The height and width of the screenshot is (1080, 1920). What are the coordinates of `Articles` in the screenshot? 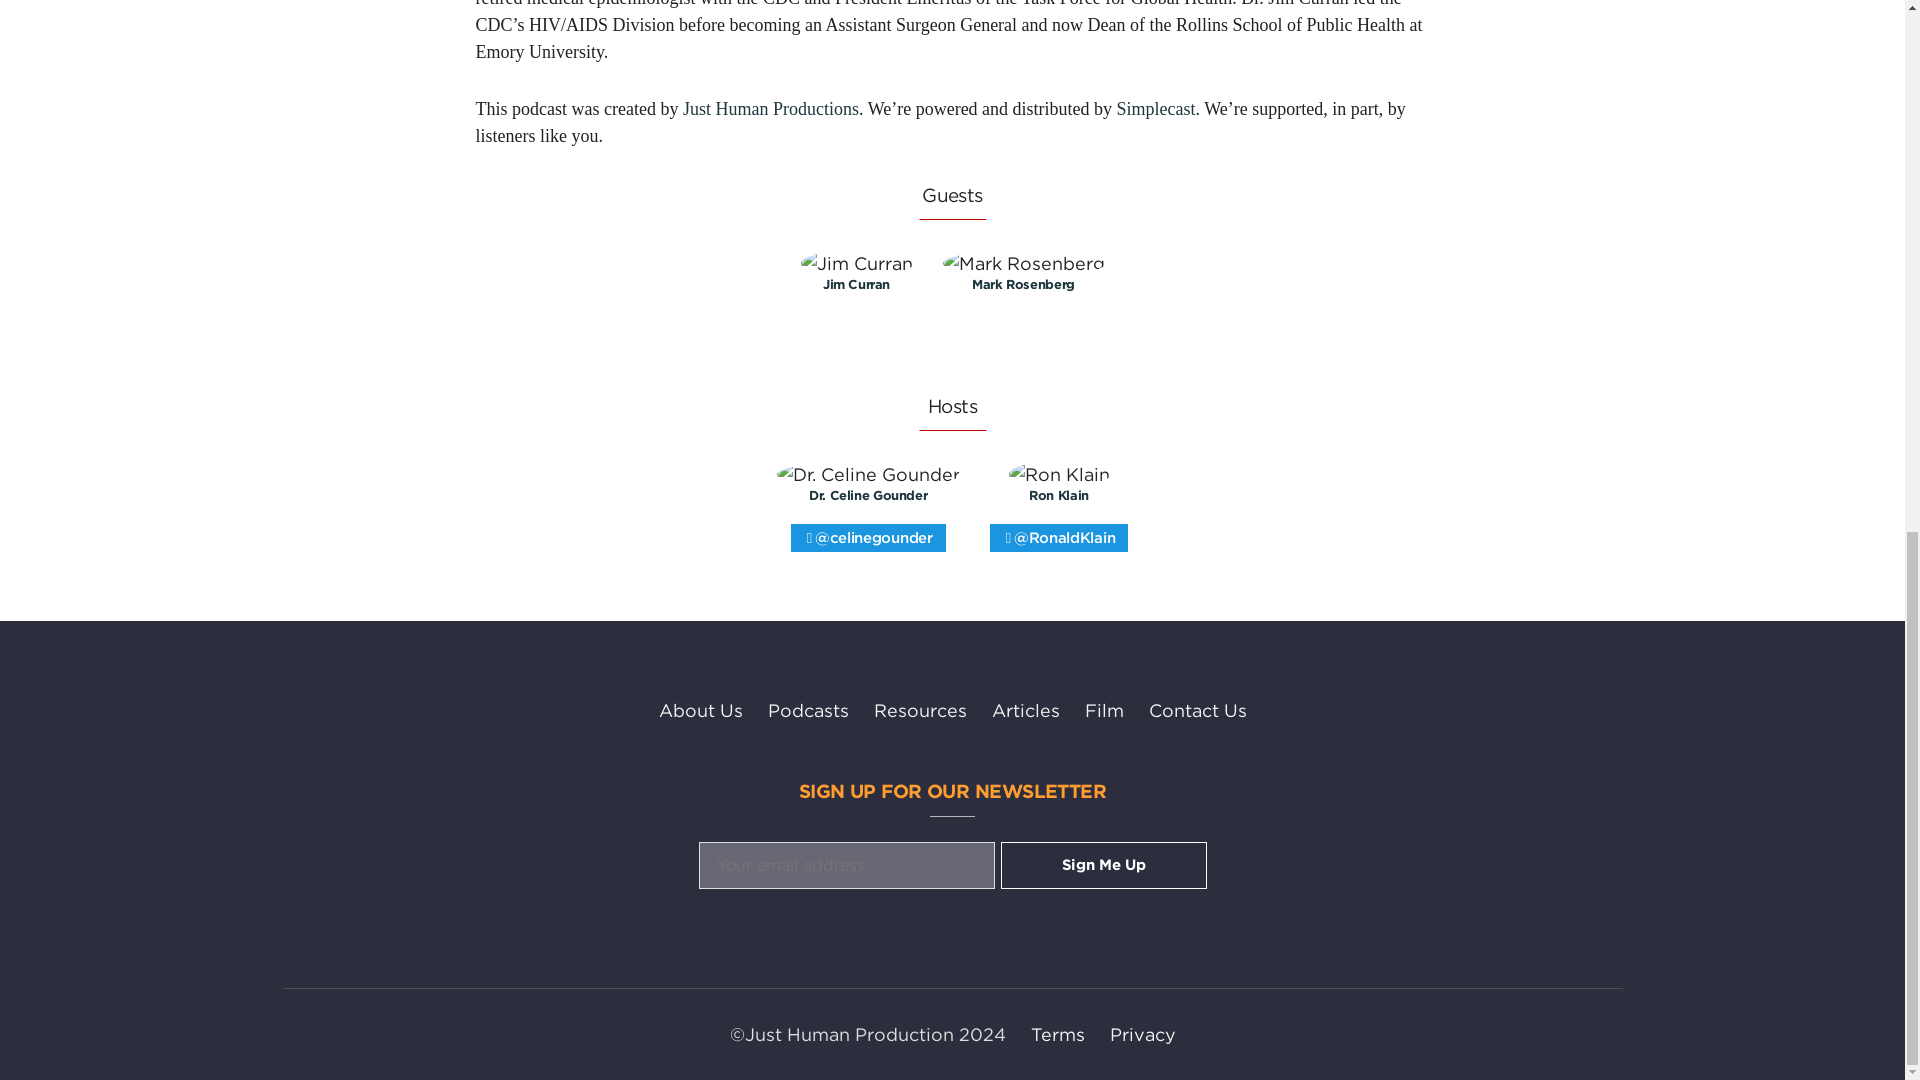 It's located at (1026, 710).